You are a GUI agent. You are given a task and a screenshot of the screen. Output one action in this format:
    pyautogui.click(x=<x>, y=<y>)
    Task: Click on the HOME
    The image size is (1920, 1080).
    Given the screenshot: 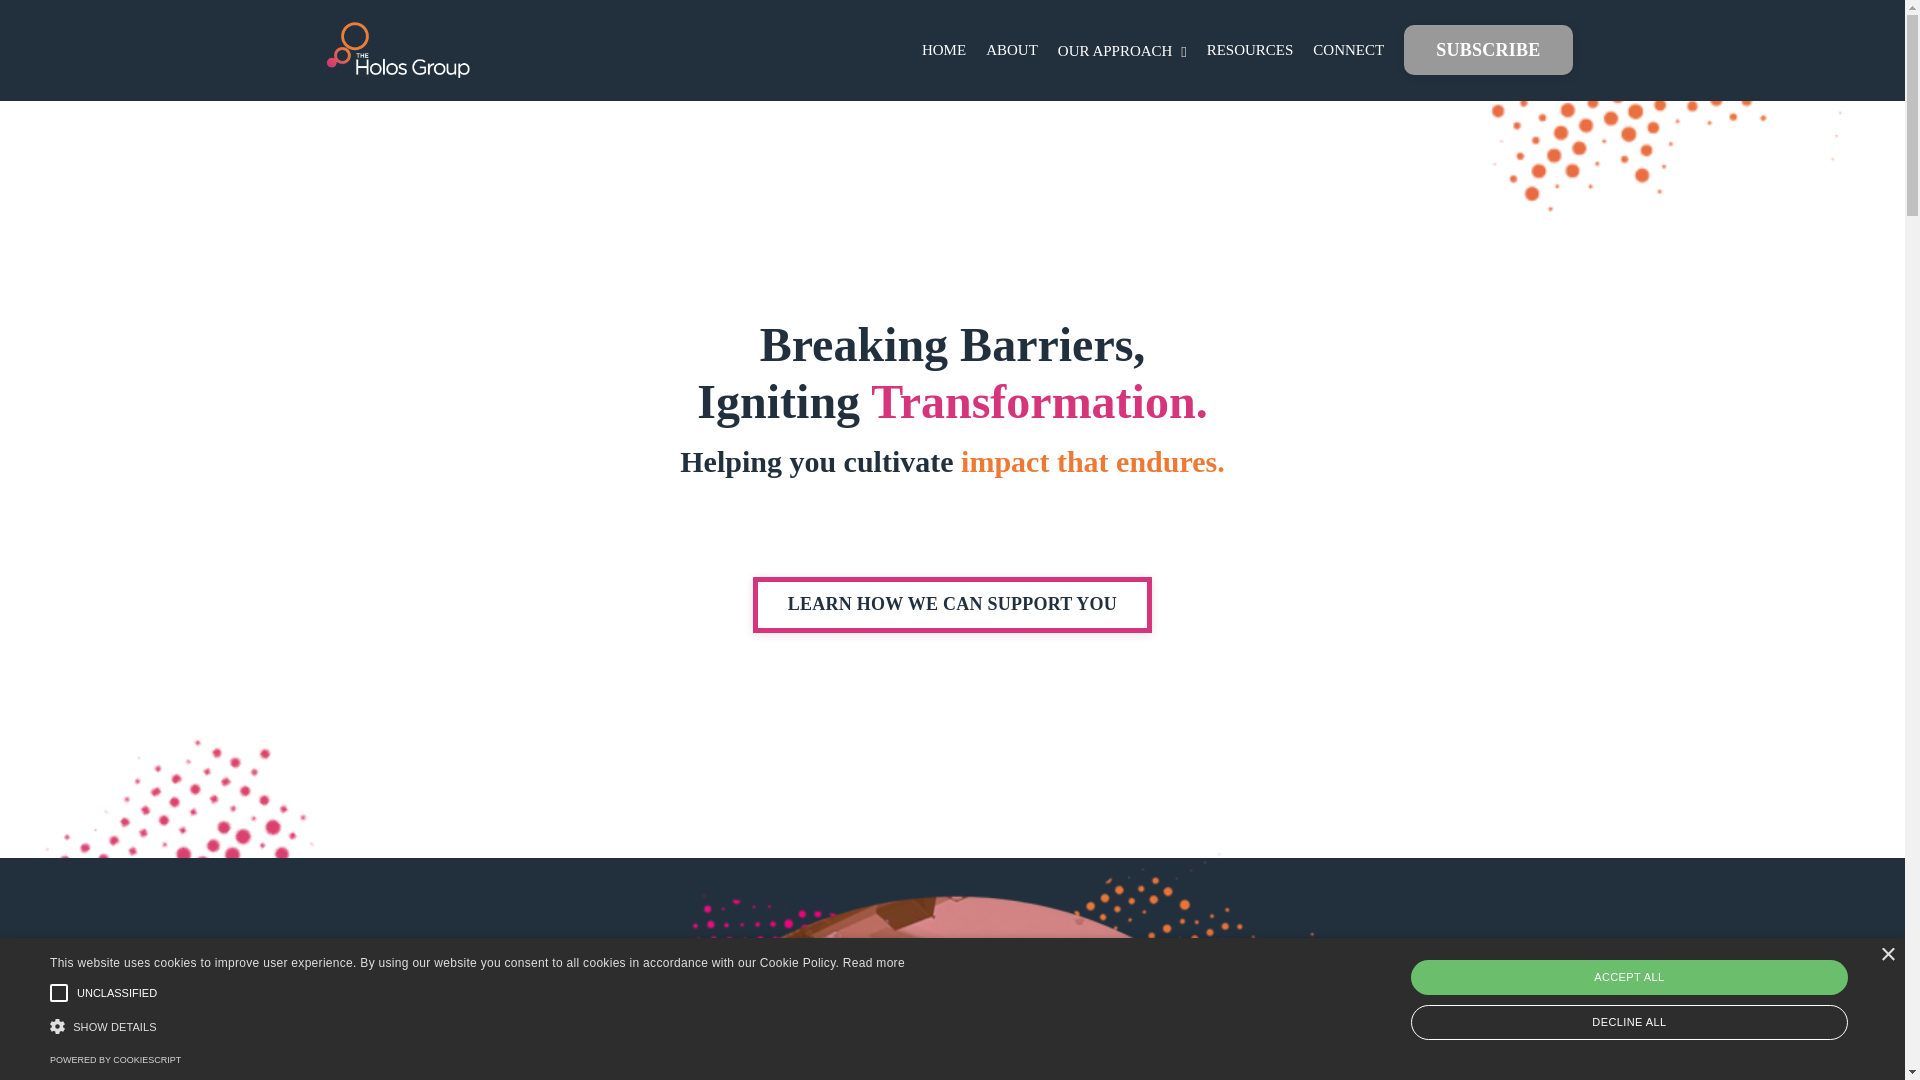 What is the action you would take?
    pyautogui.click(x=943, y=49)
    